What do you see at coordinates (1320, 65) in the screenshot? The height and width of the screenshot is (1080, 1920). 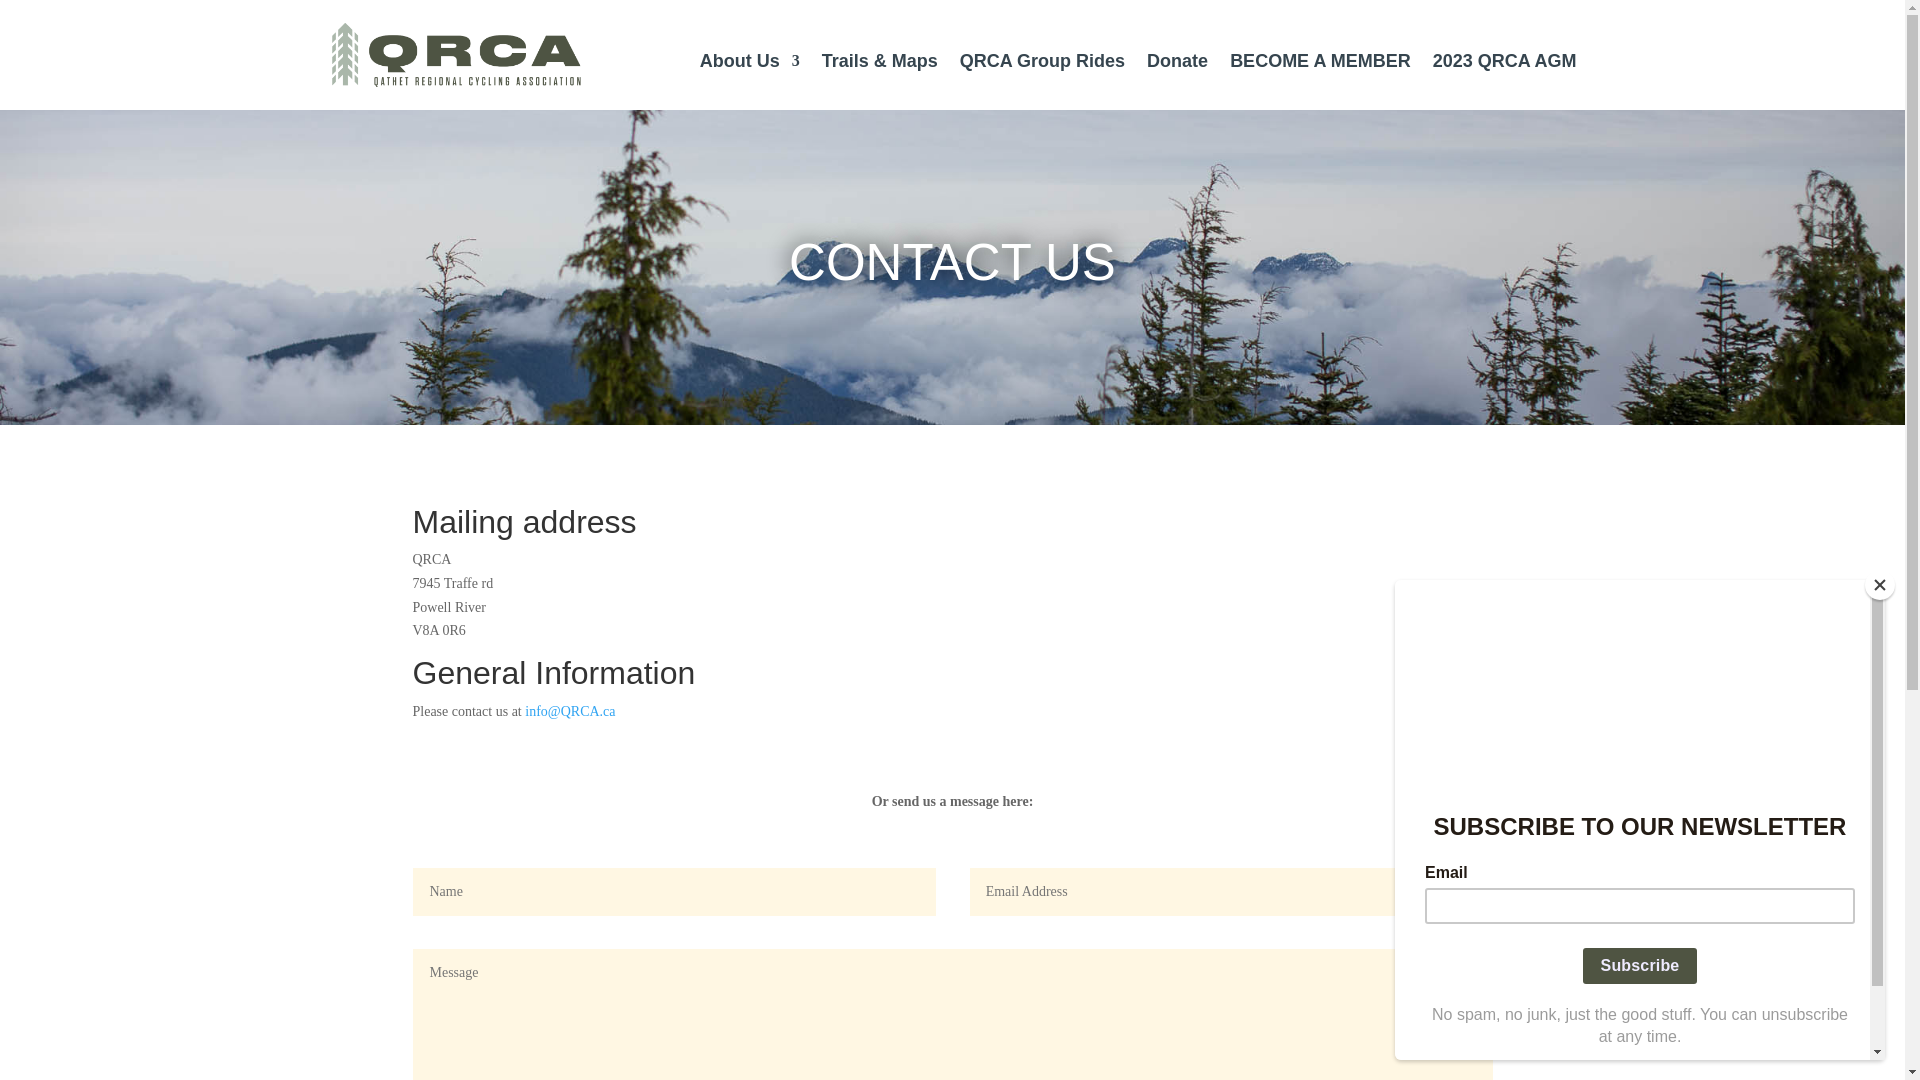 I see `BECOME A MEMBER` at bounding box center [1320, 65].